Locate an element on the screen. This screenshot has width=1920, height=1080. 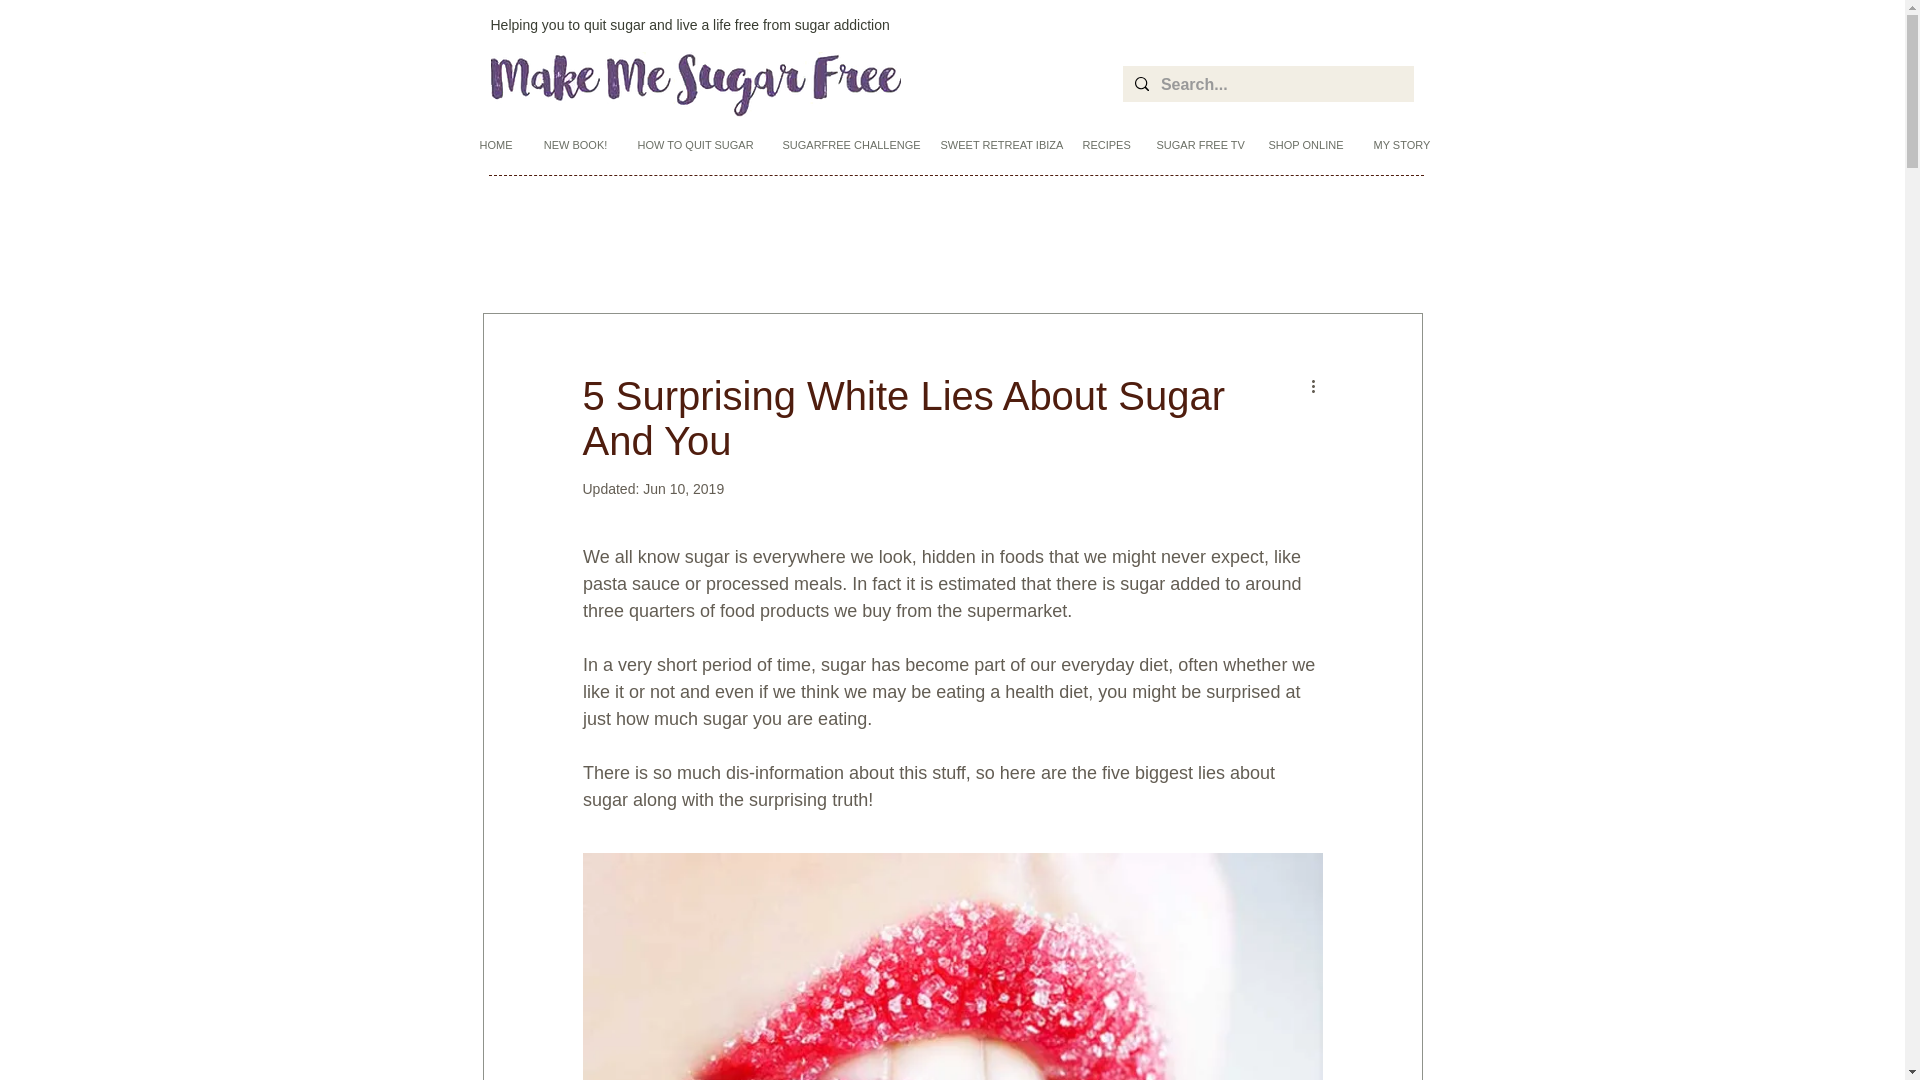
SUGARFREE CHALLENGE is located at coordinates (846, 145).